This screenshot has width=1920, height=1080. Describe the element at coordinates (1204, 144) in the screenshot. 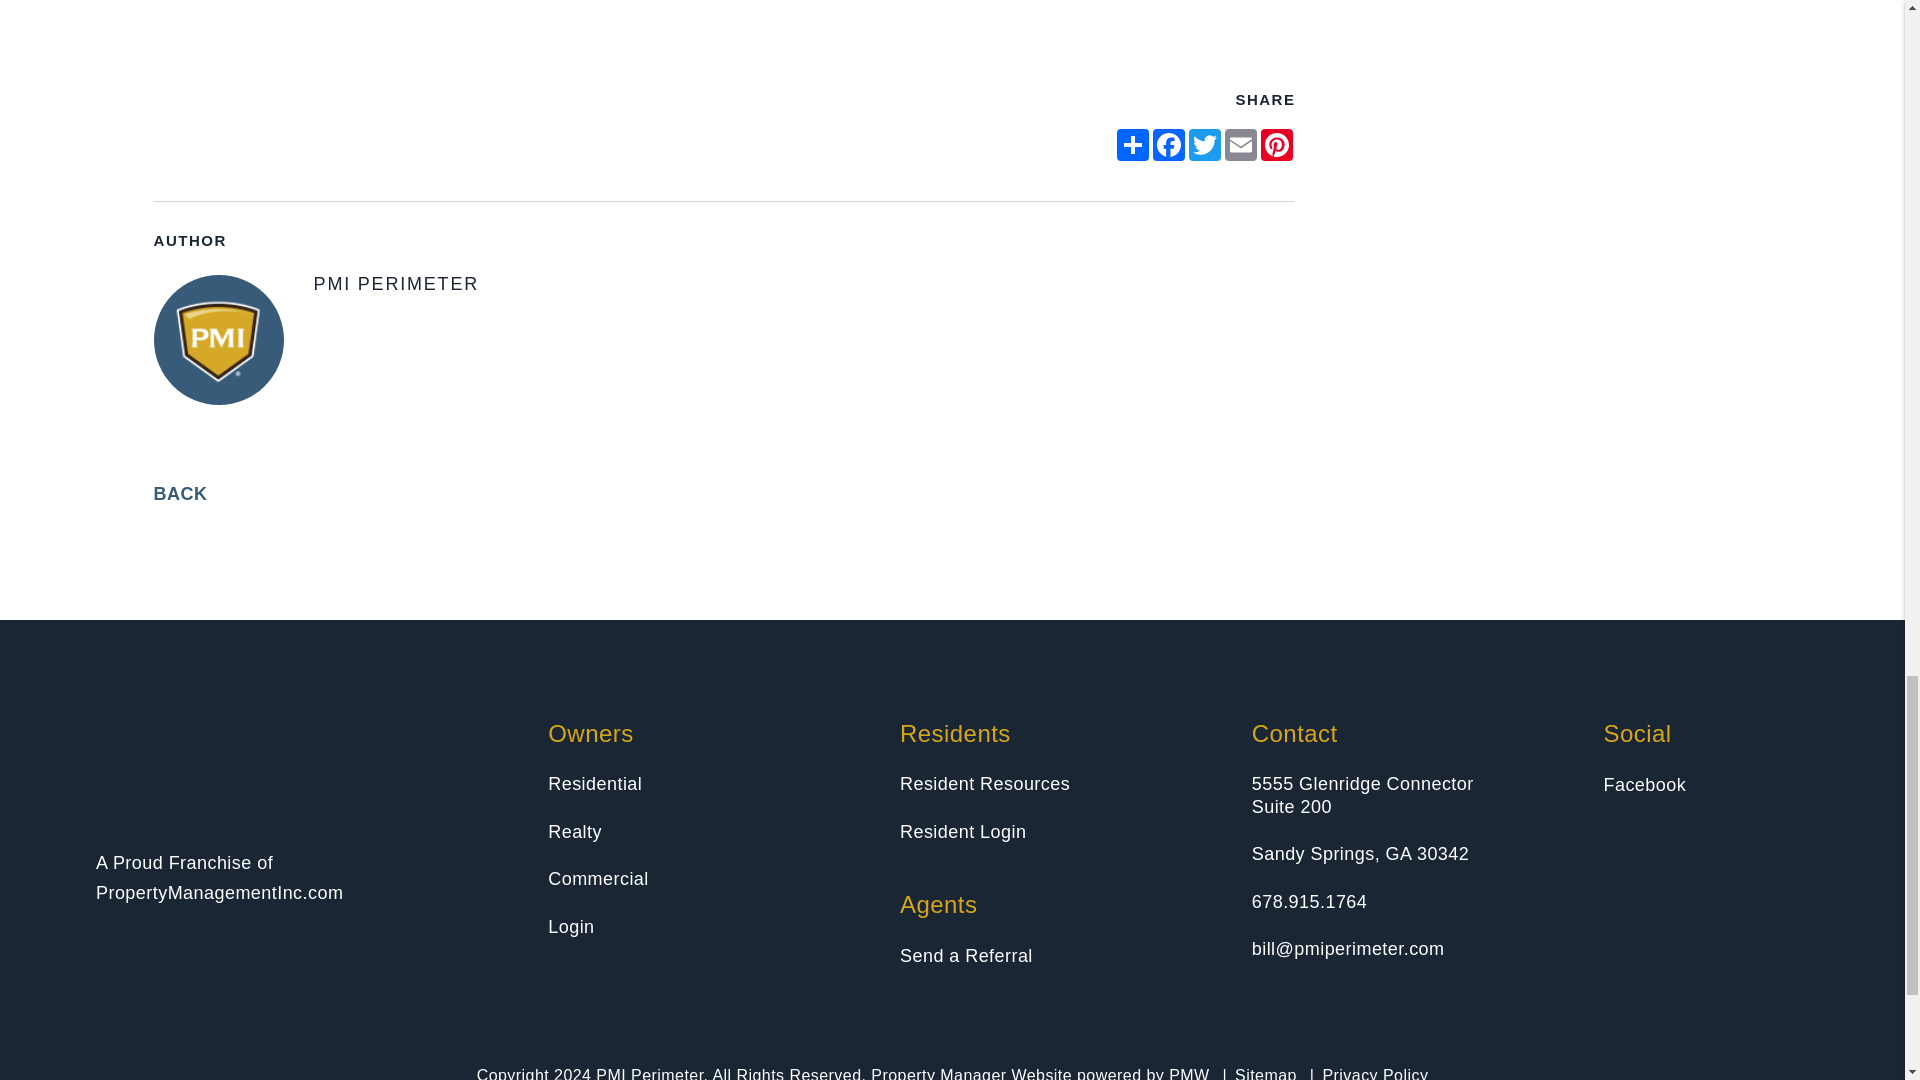

I see `opens in new window` at that location.